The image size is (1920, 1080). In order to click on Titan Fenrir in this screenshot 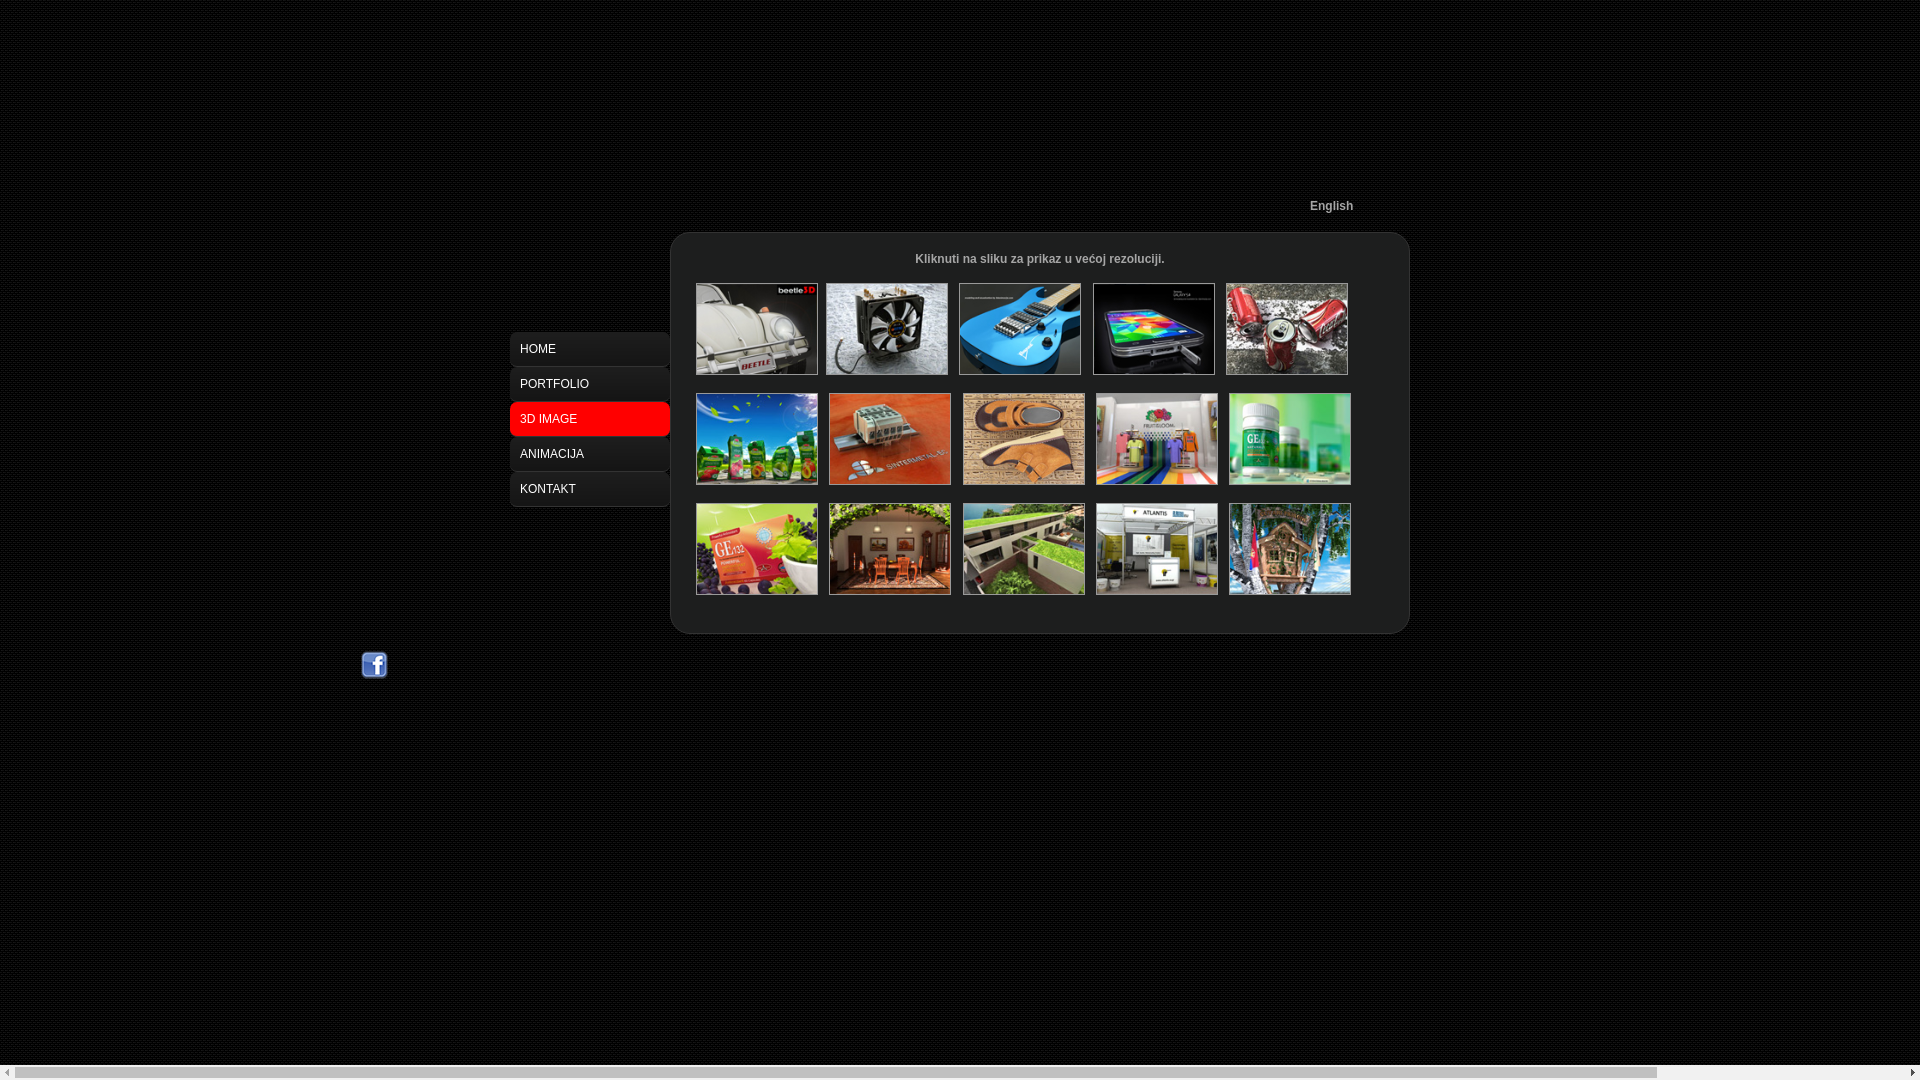, I will do `click(887, 371)`.